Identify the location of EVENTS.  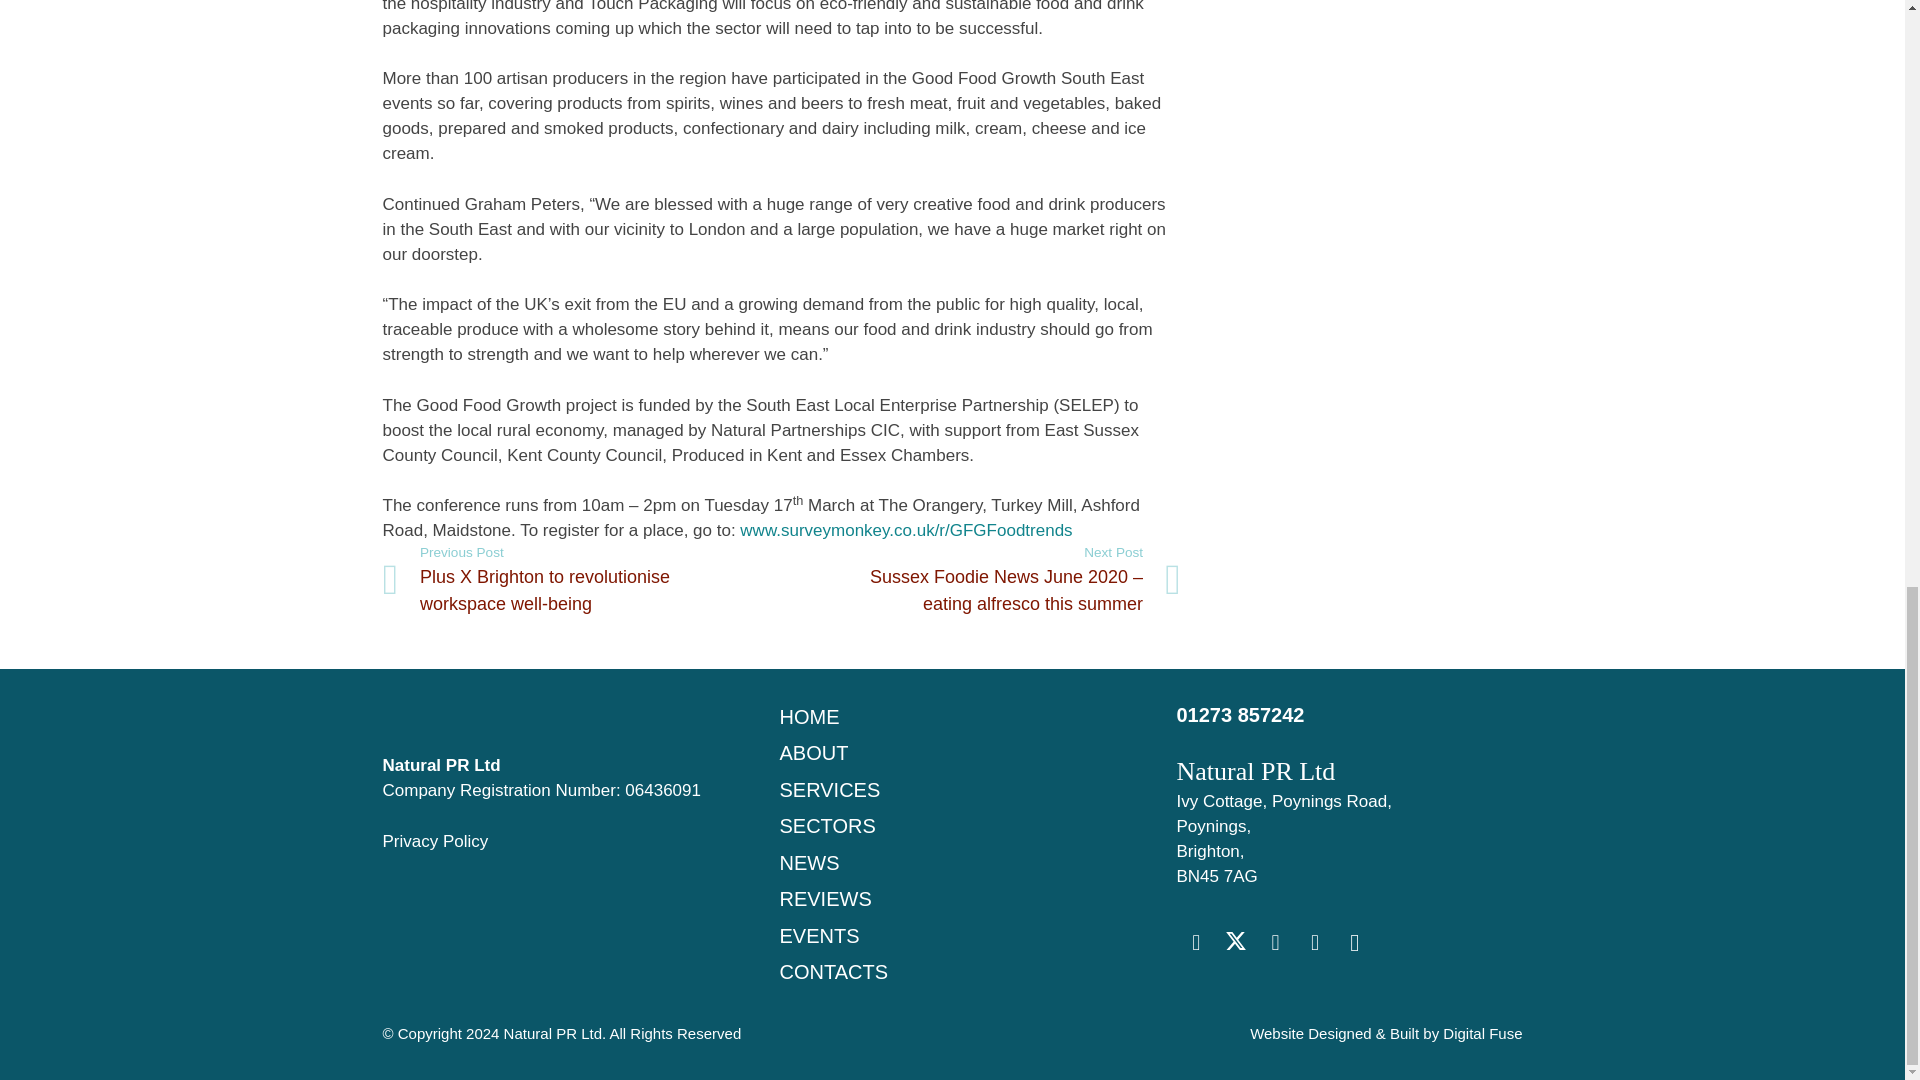
(818, 936).